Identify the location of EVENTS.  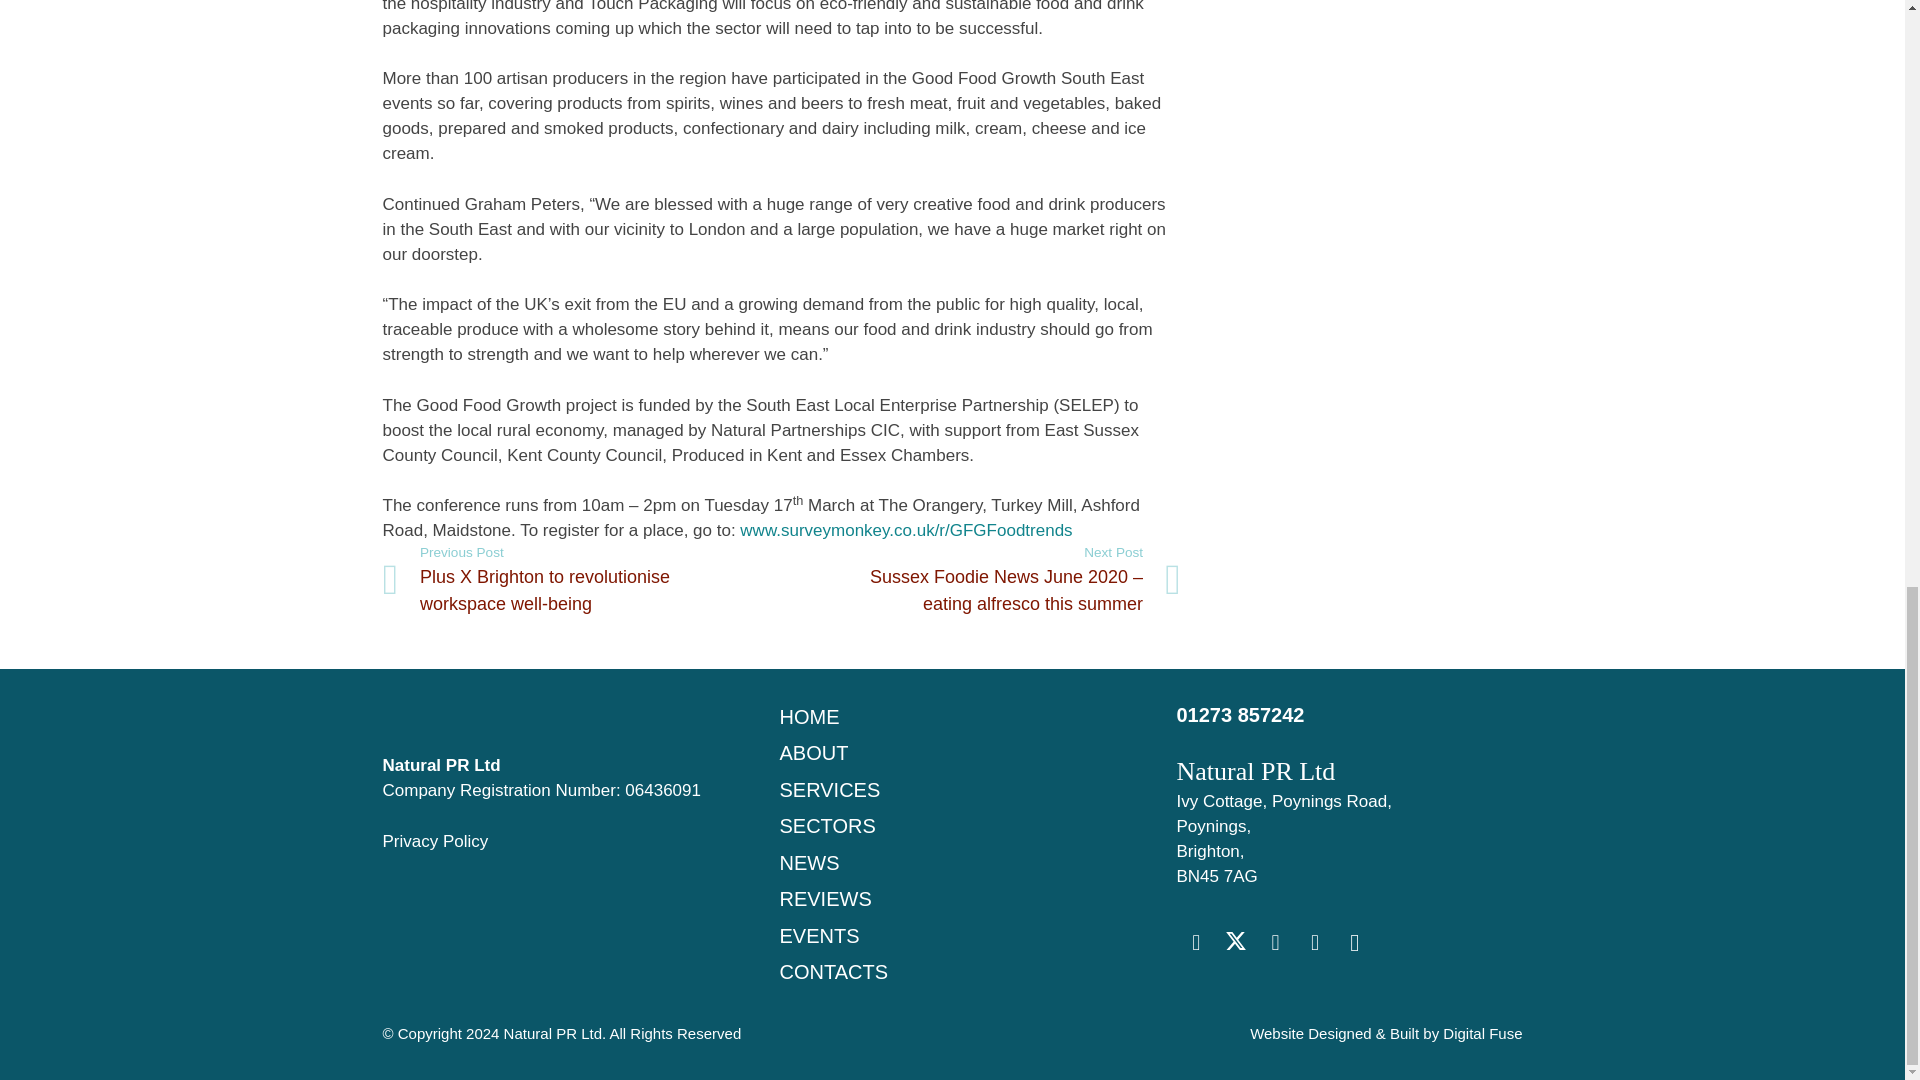
(818, 936).